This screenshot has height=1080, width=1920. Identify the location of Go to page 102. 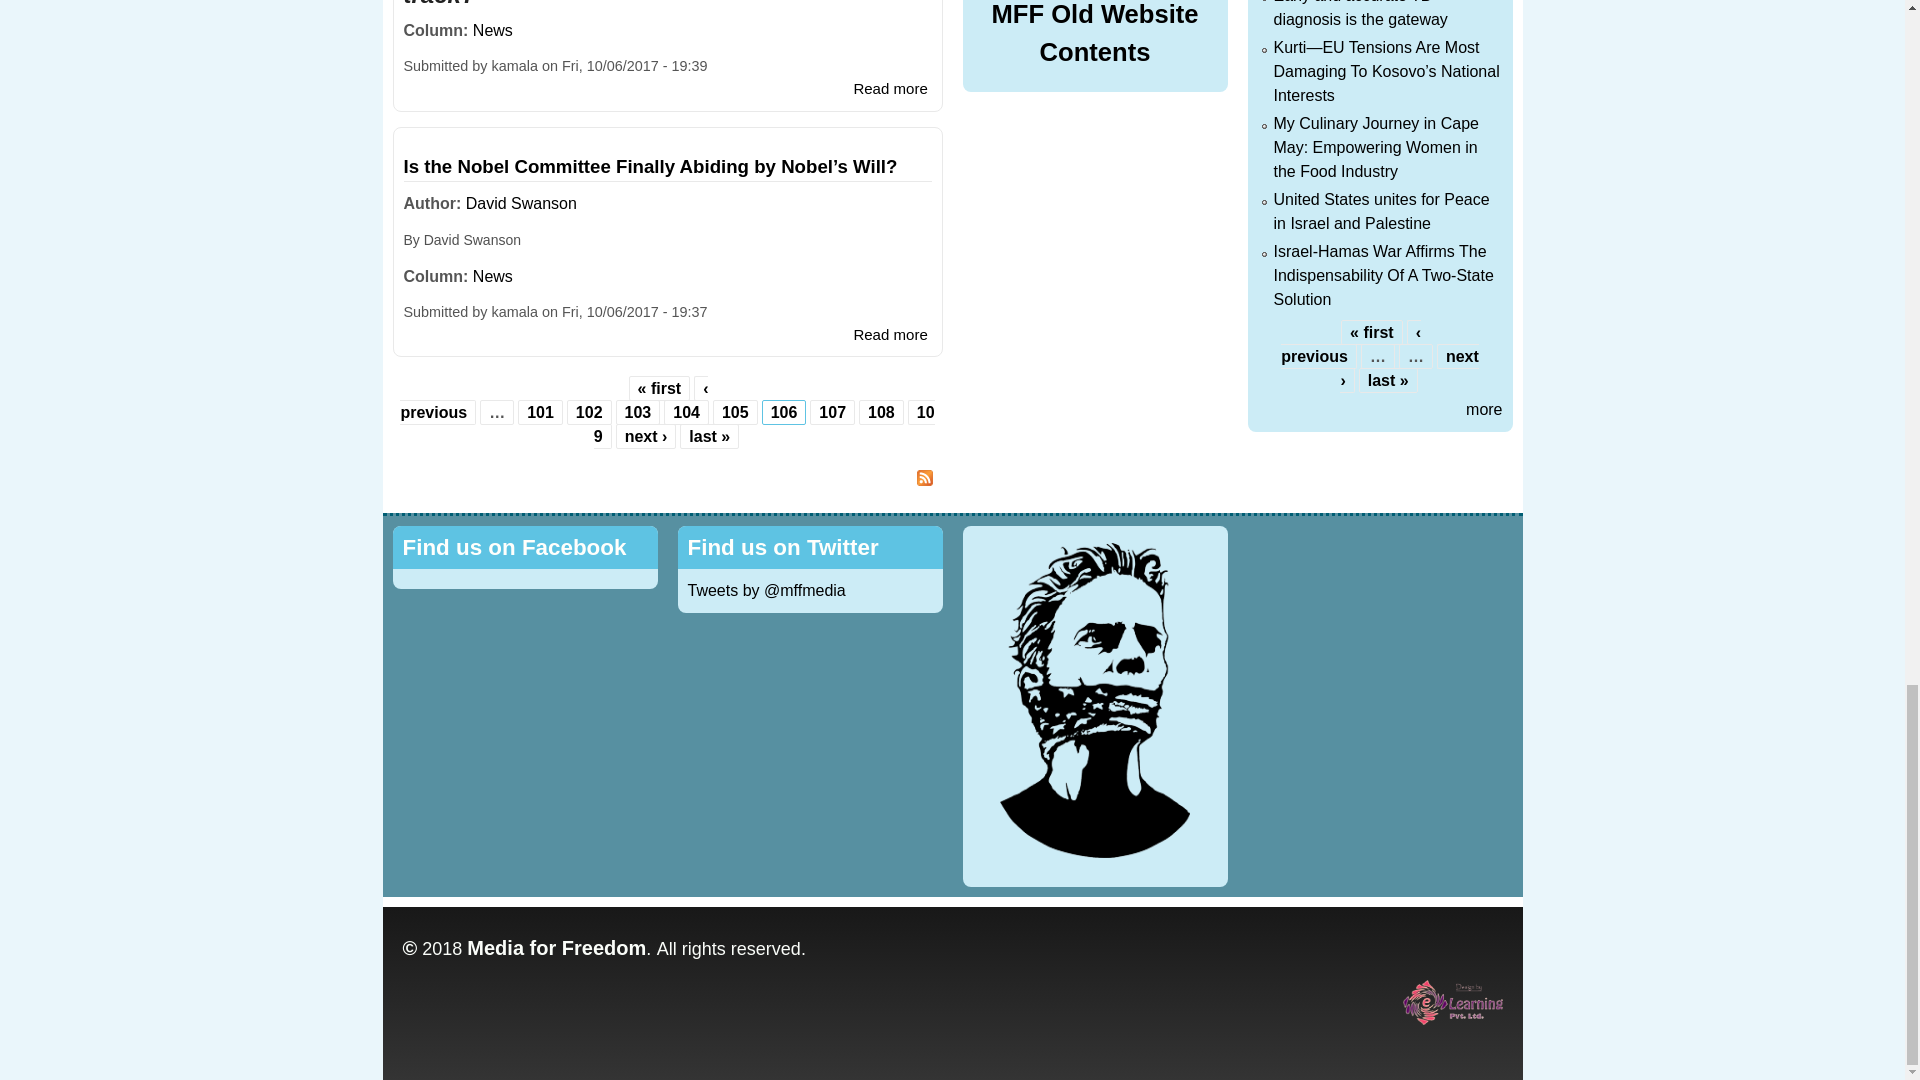
(589, 412).